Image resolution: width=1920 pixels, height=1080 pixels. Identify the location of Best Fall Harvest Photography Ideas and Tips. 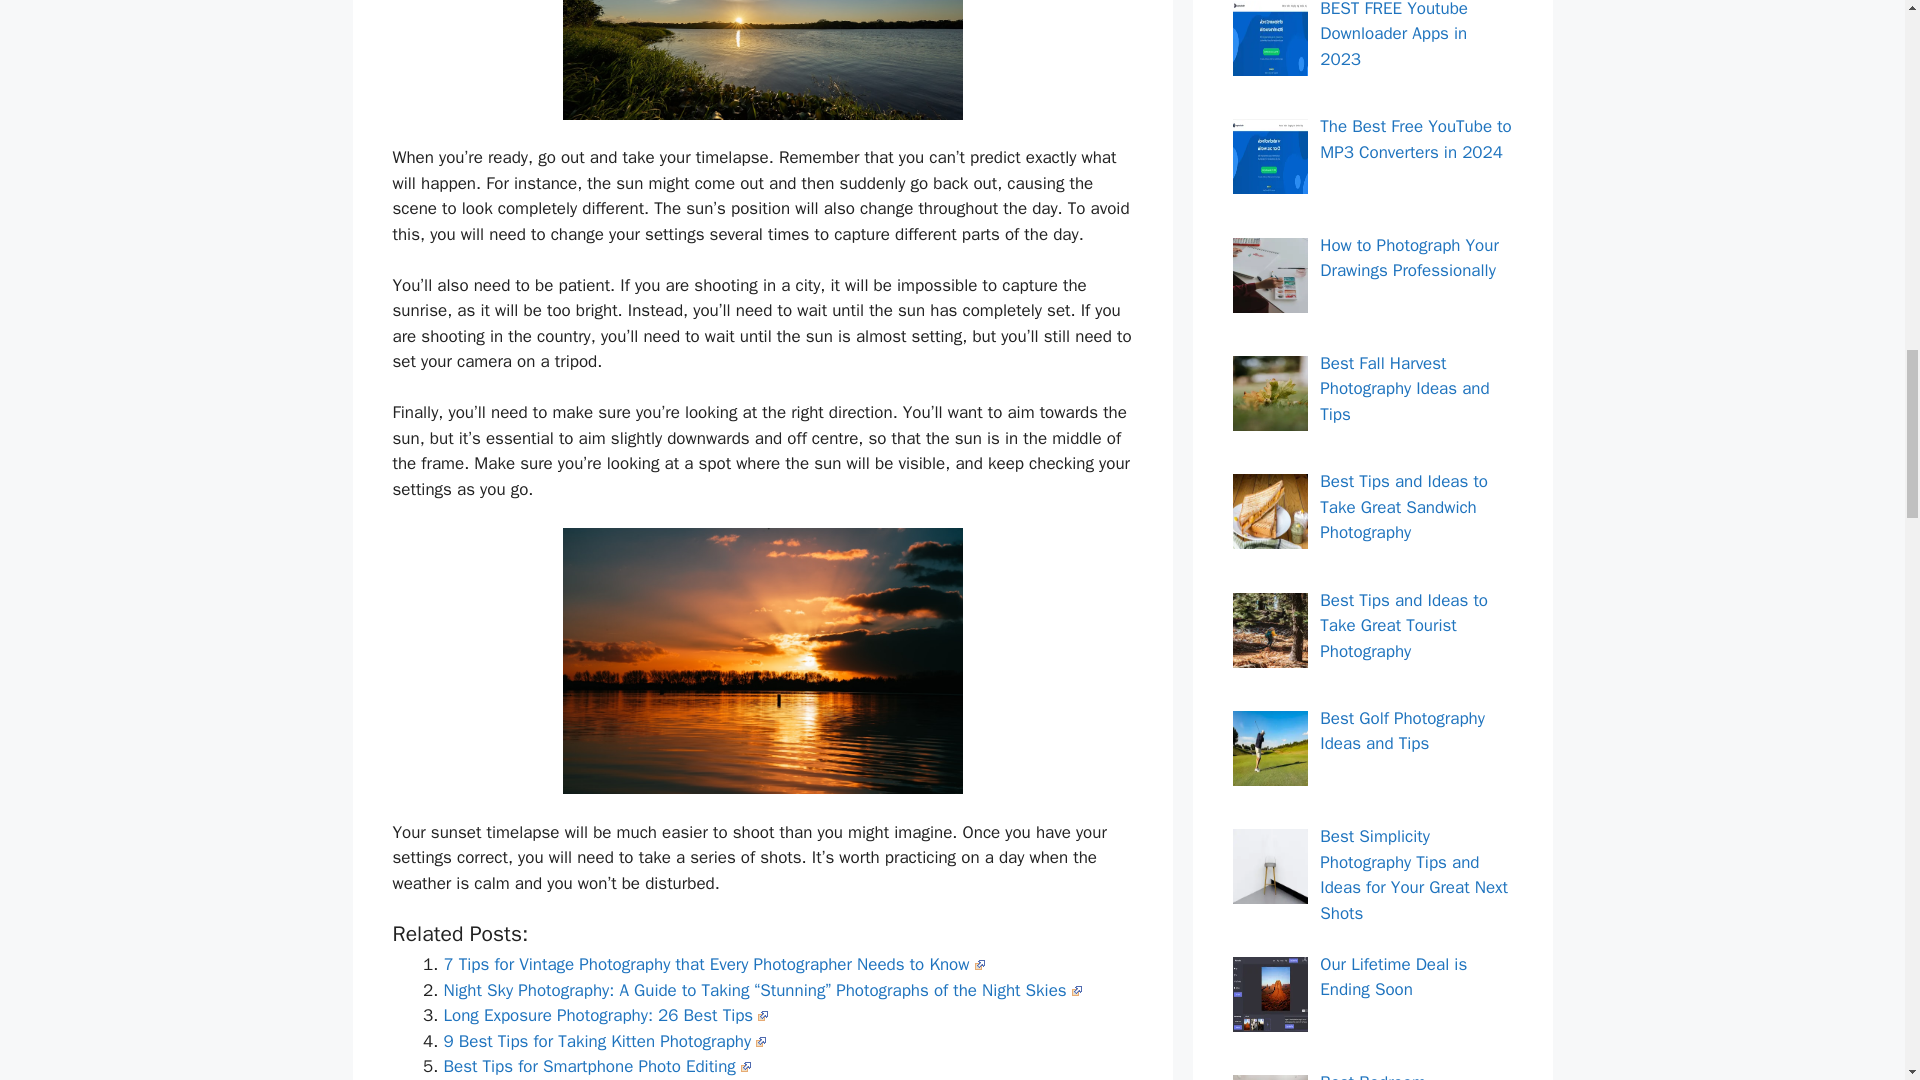
(1404, 389).